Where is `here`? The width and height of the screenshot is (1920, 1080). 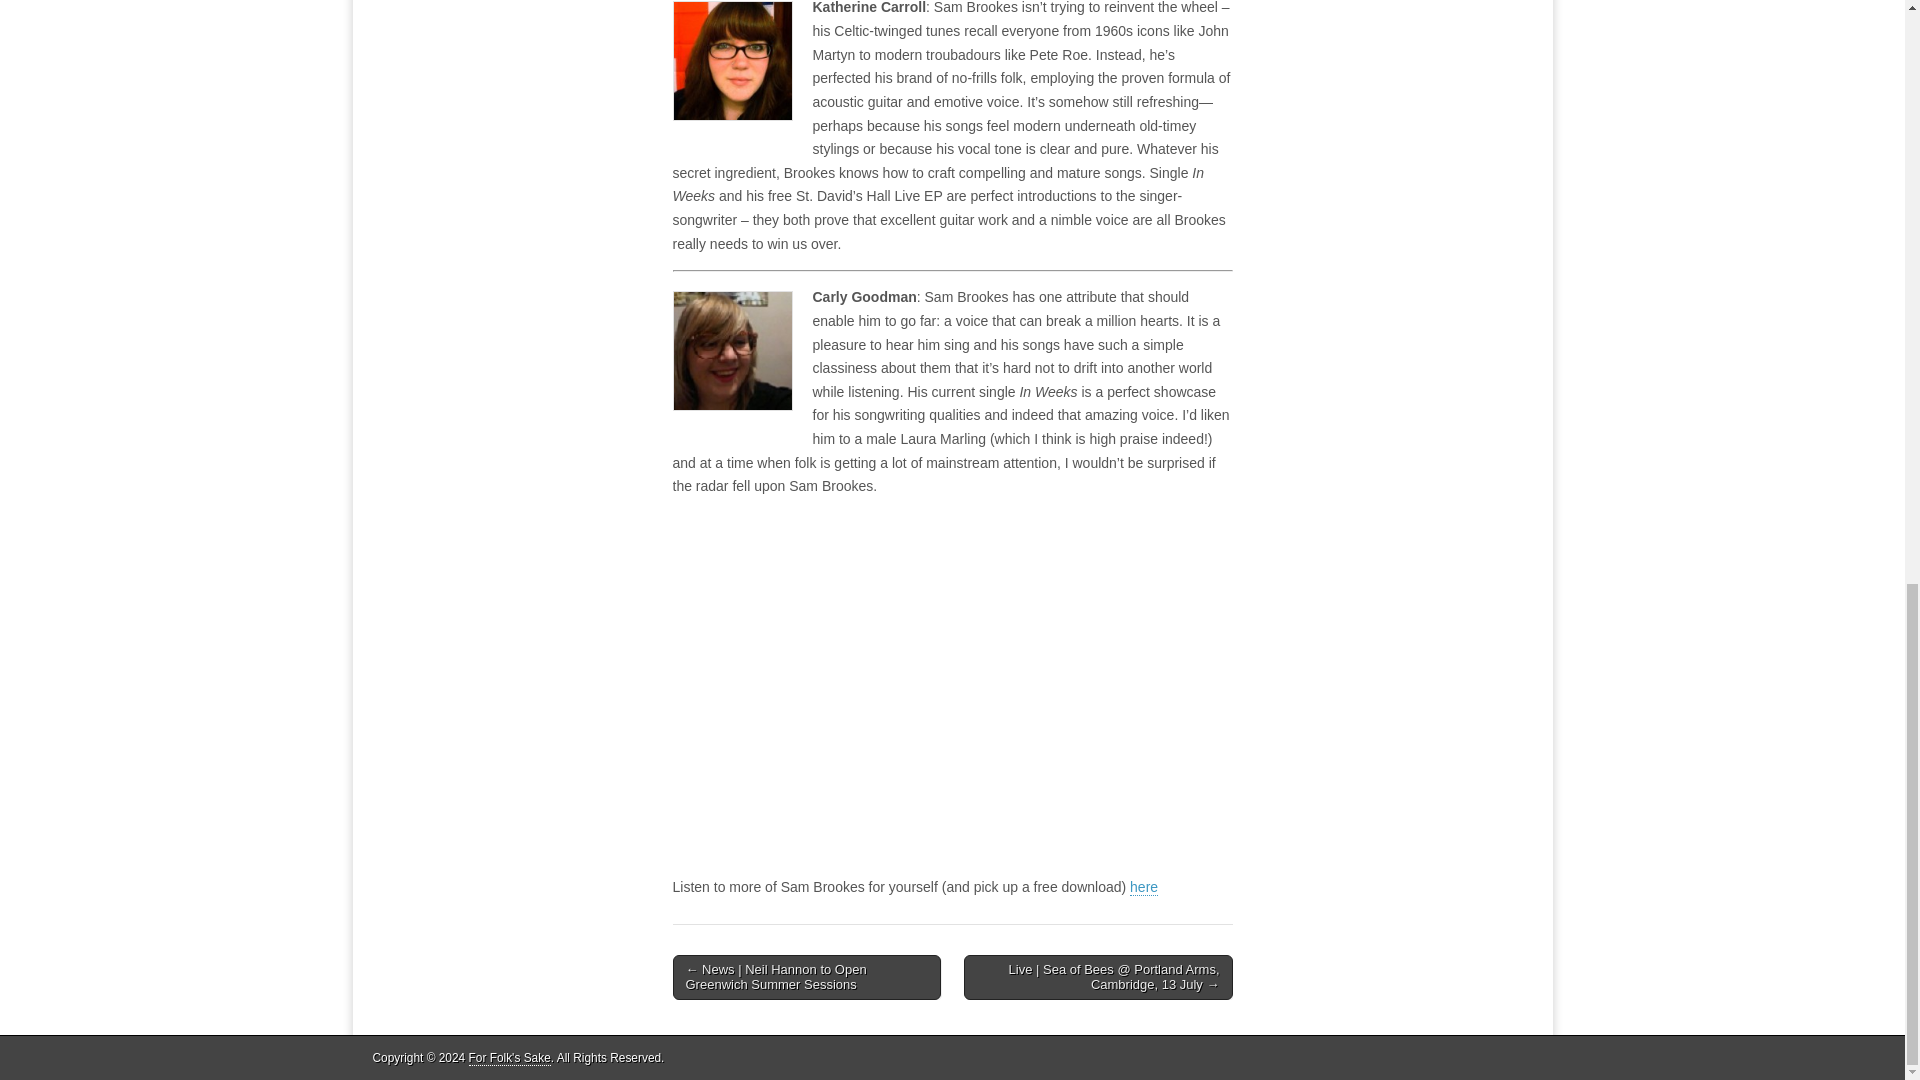 here is located at coordinates (1144, 888).